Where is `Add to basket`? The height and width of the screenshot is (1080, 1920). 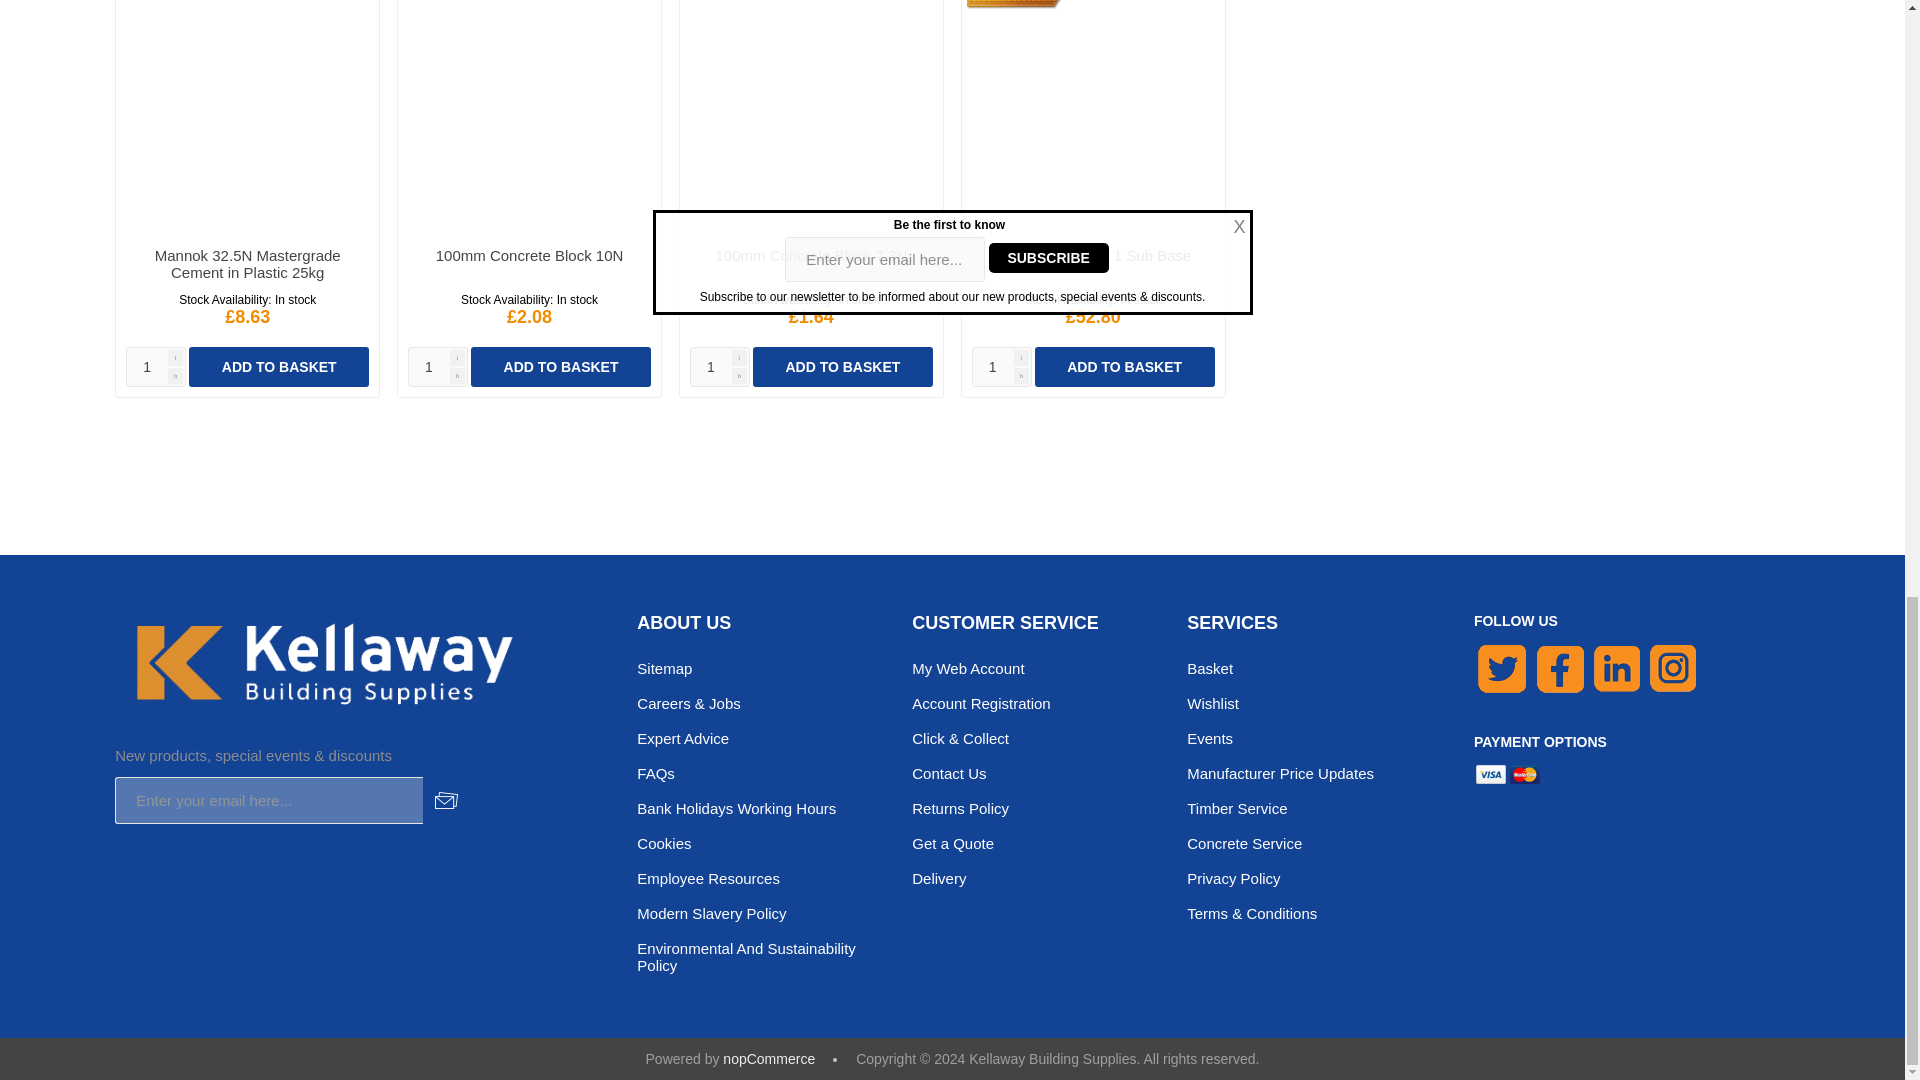 Add to basket is located at coordinates (842, 366).